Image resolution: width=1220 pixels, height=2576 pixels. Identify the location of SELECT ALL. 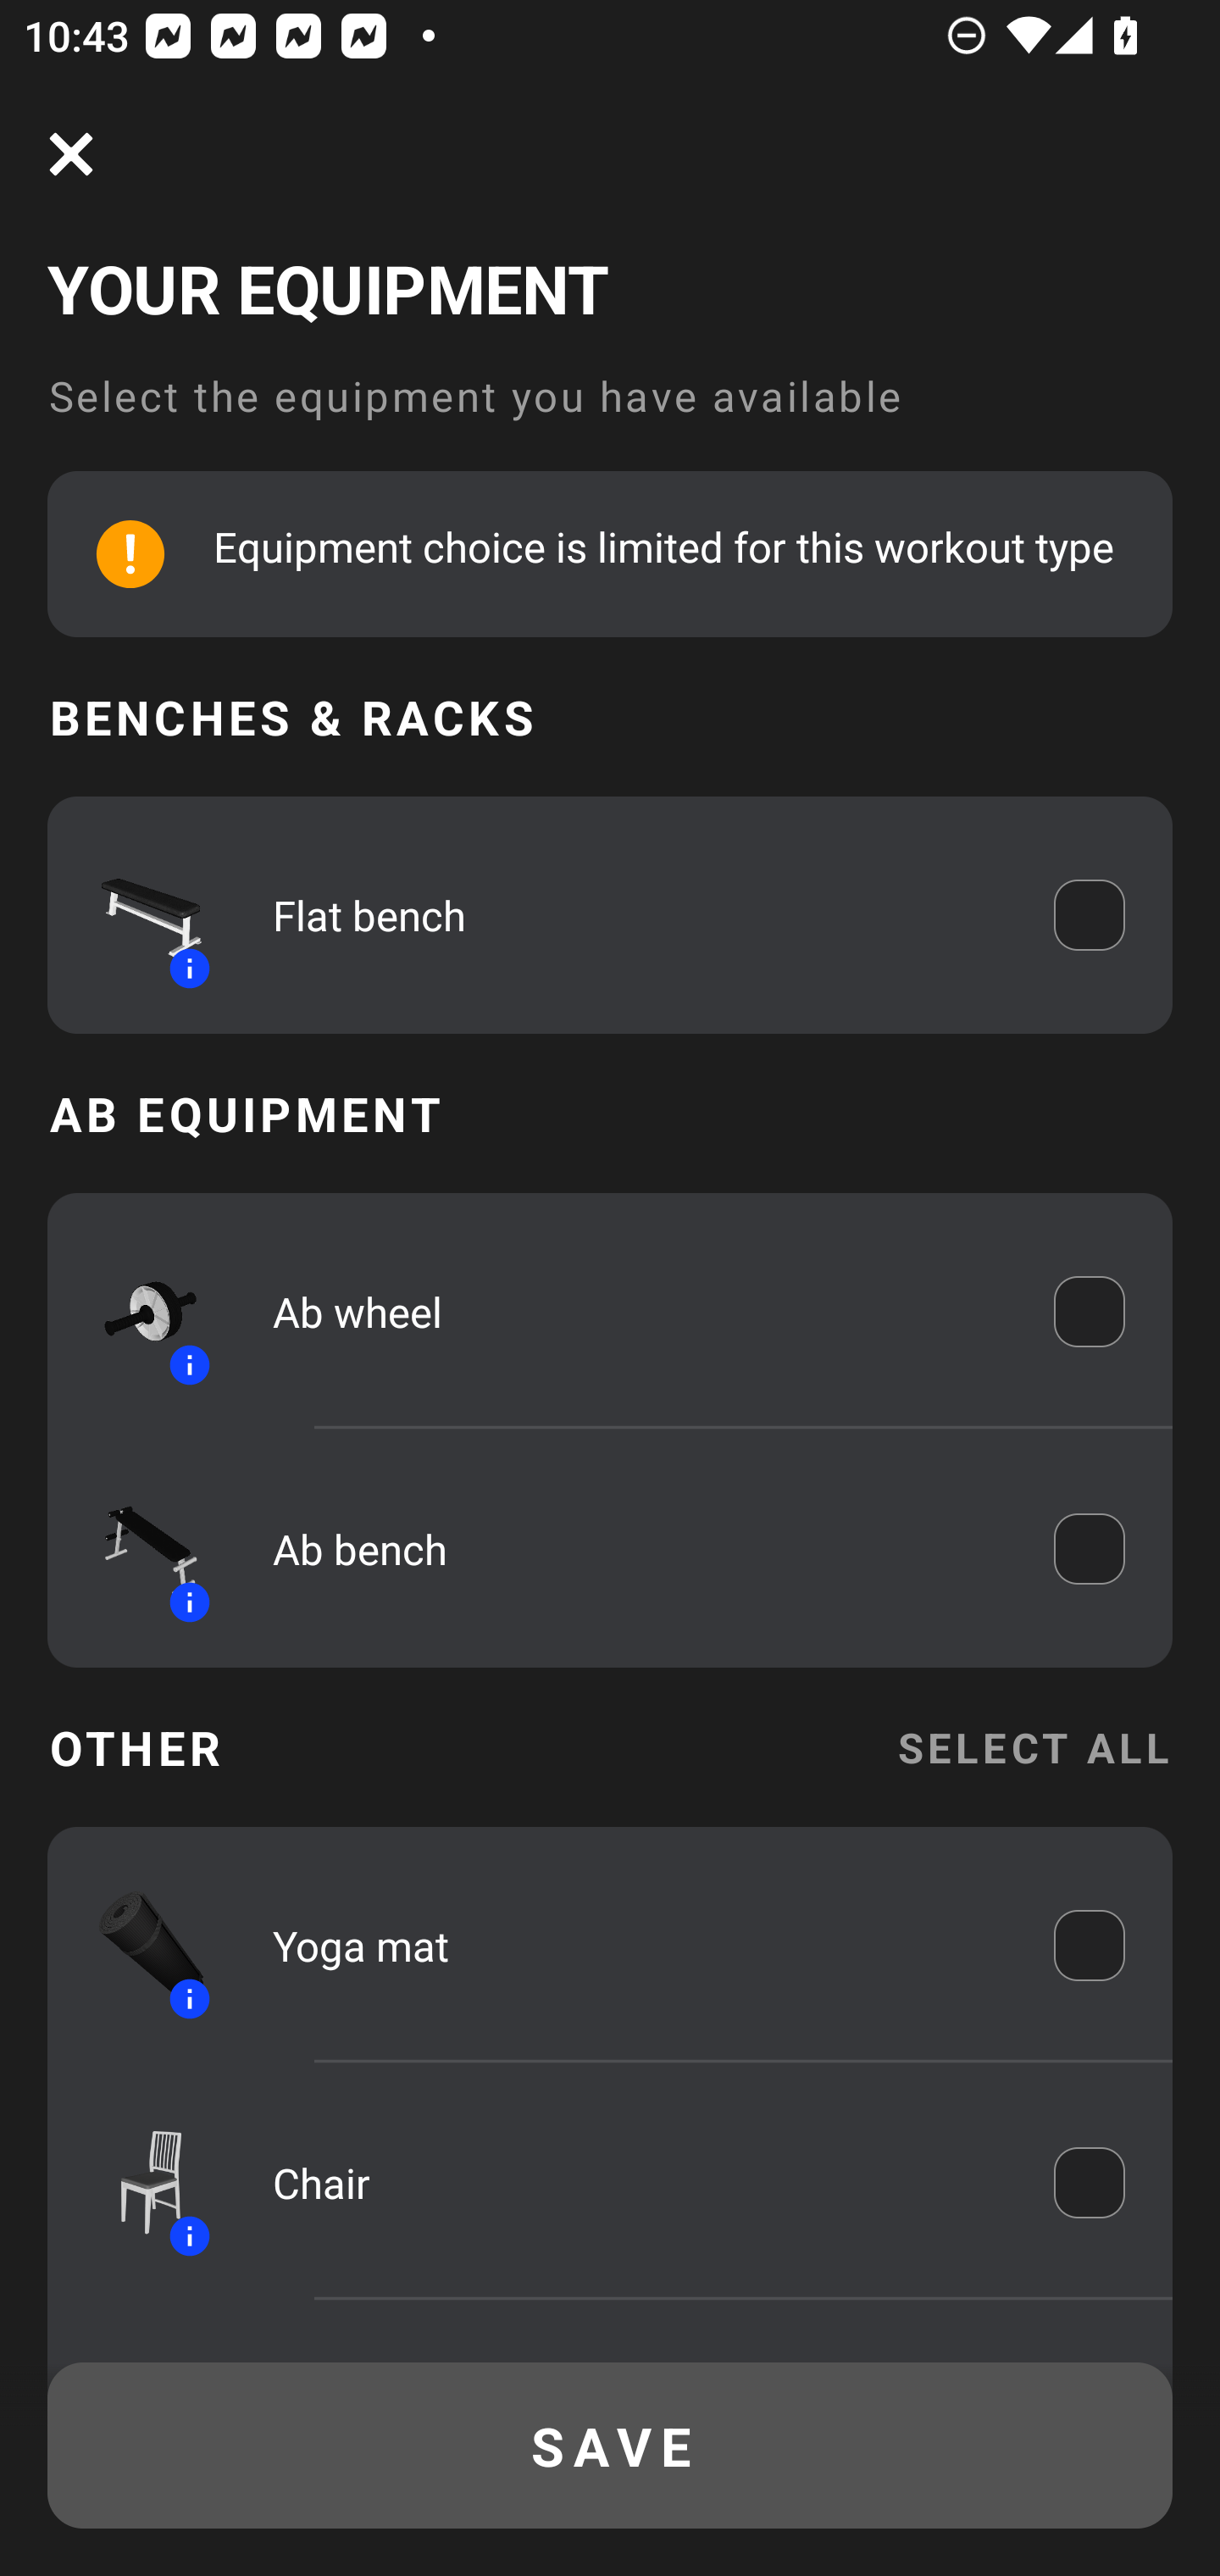
(1034, 1747).